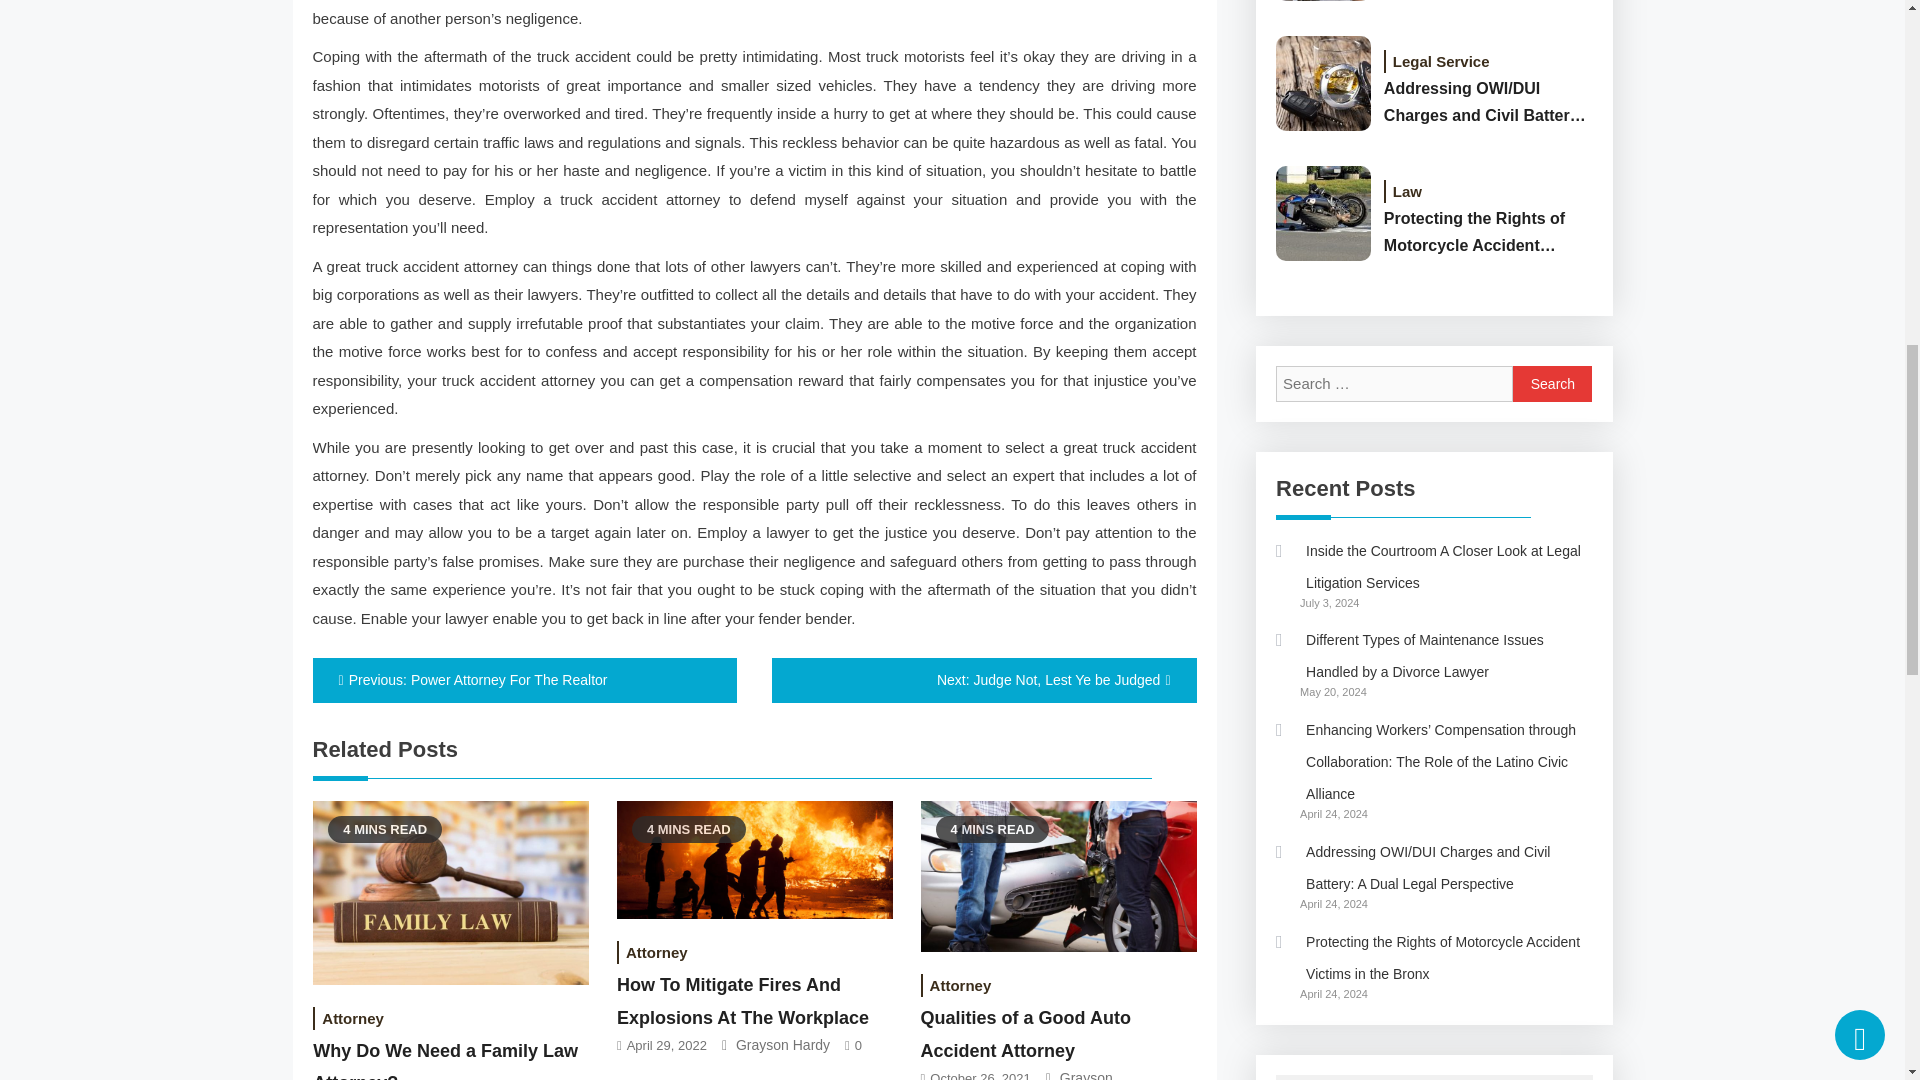 Image resolution: width=1920 pixels, height=1080 pixels. I want to click on Grayson Hardy, so click(782, 1044).